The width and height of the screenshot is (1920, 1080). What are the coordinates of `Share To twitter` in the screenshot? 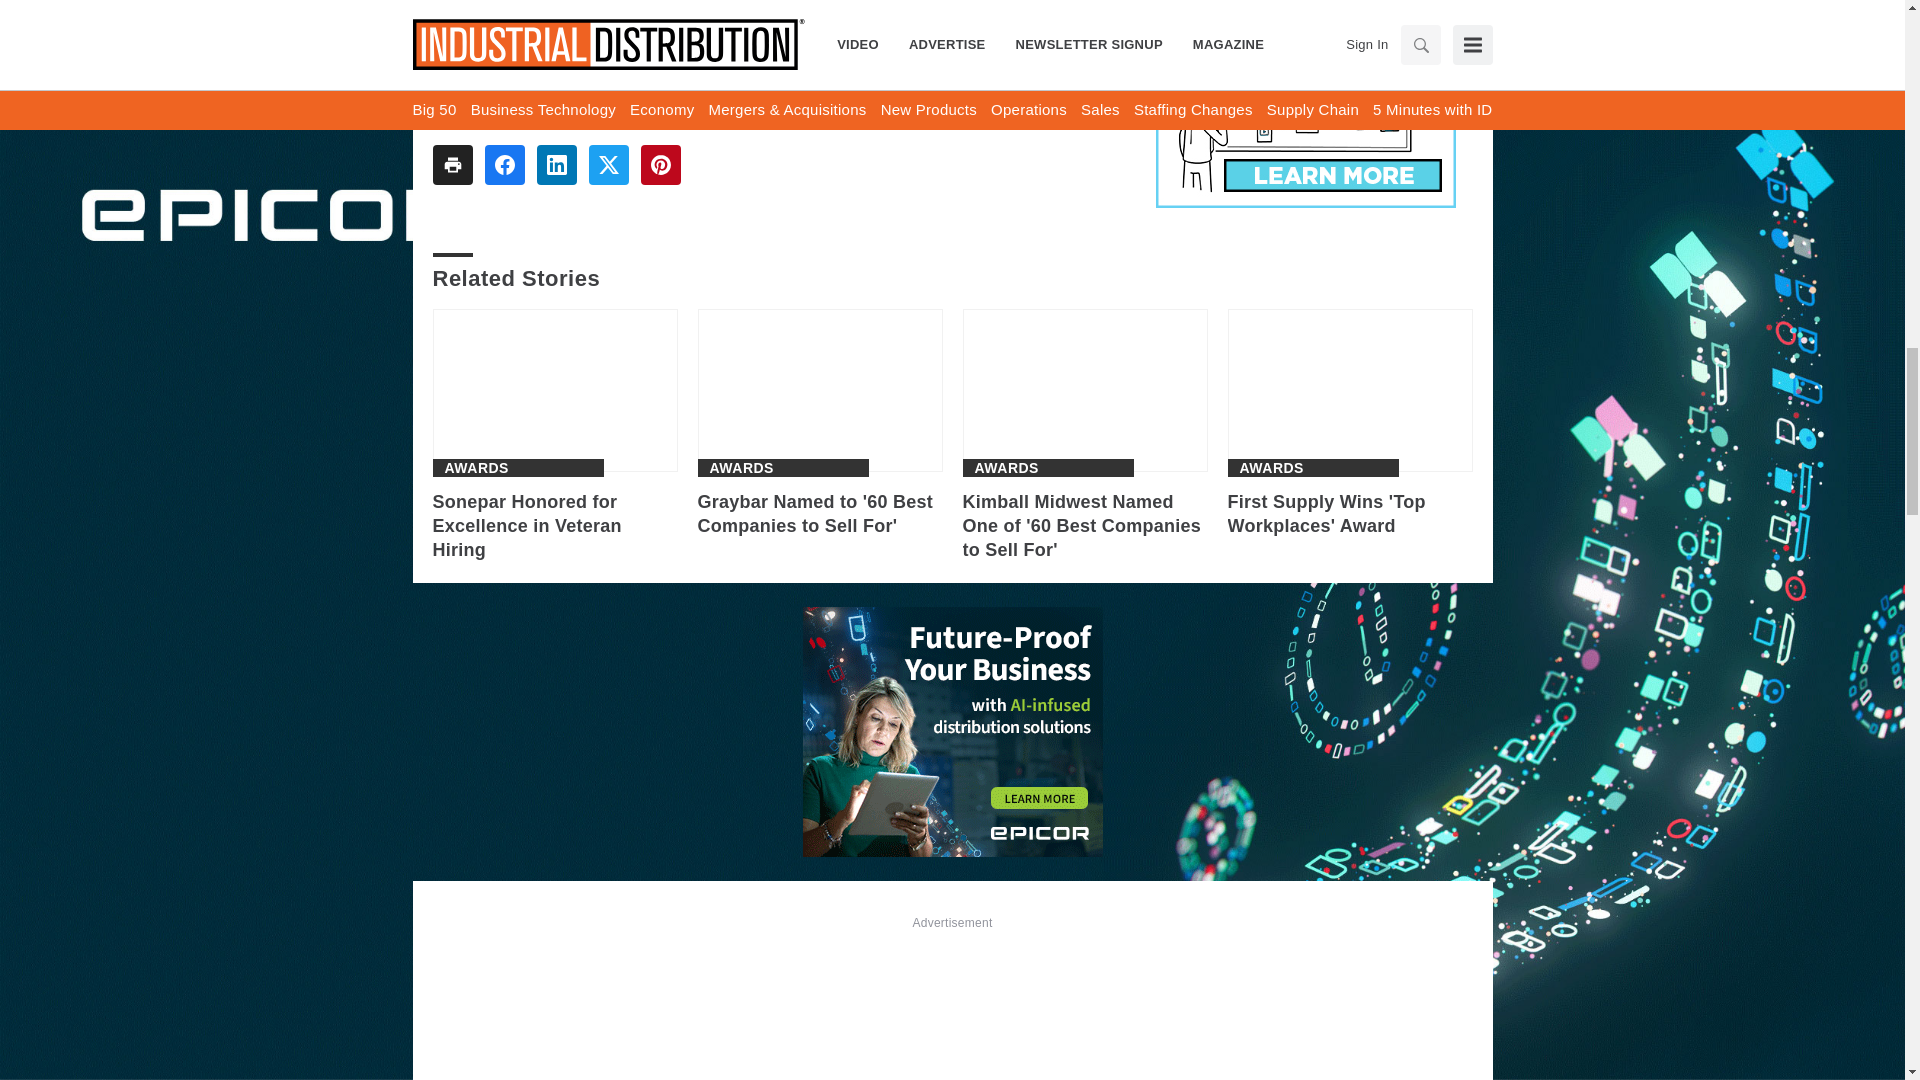 It's located at (607, 164).